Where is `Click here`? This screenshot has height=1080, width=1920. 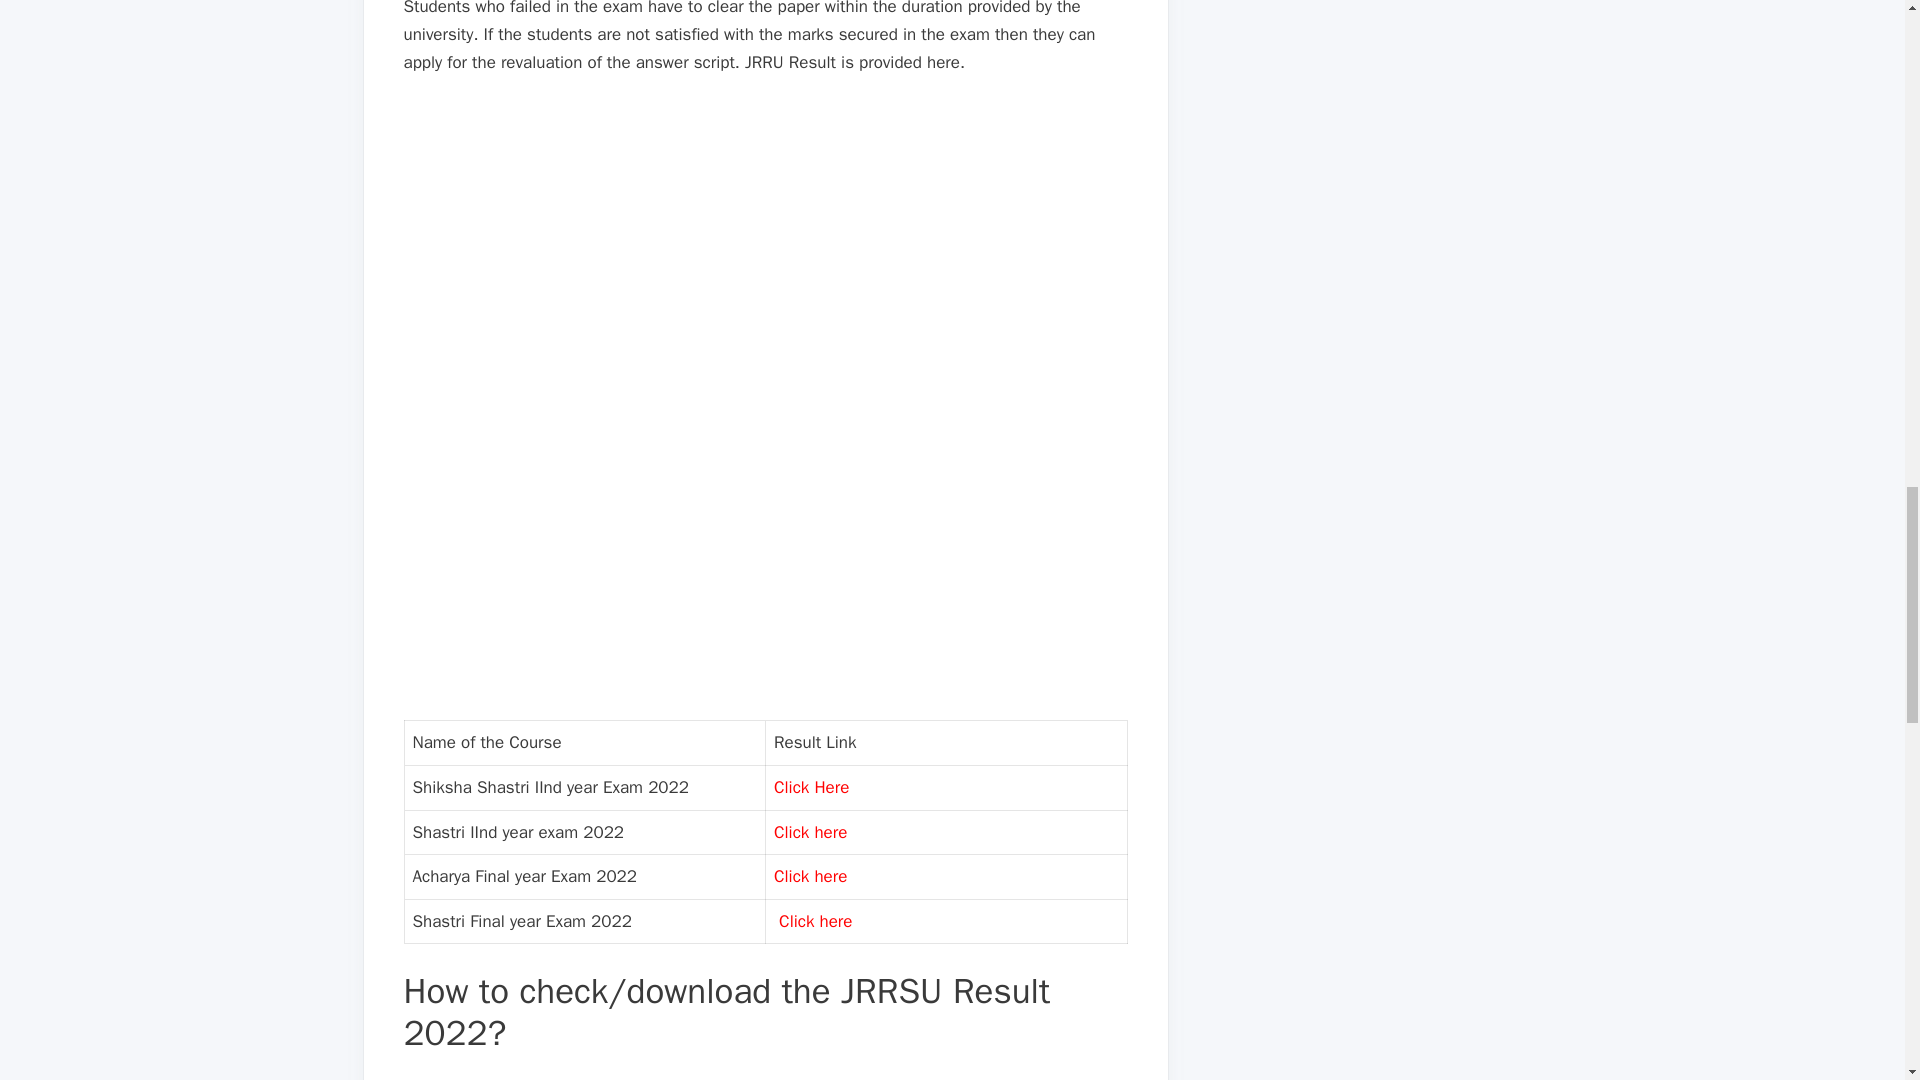 Click here is located at coordinates (810, 832).